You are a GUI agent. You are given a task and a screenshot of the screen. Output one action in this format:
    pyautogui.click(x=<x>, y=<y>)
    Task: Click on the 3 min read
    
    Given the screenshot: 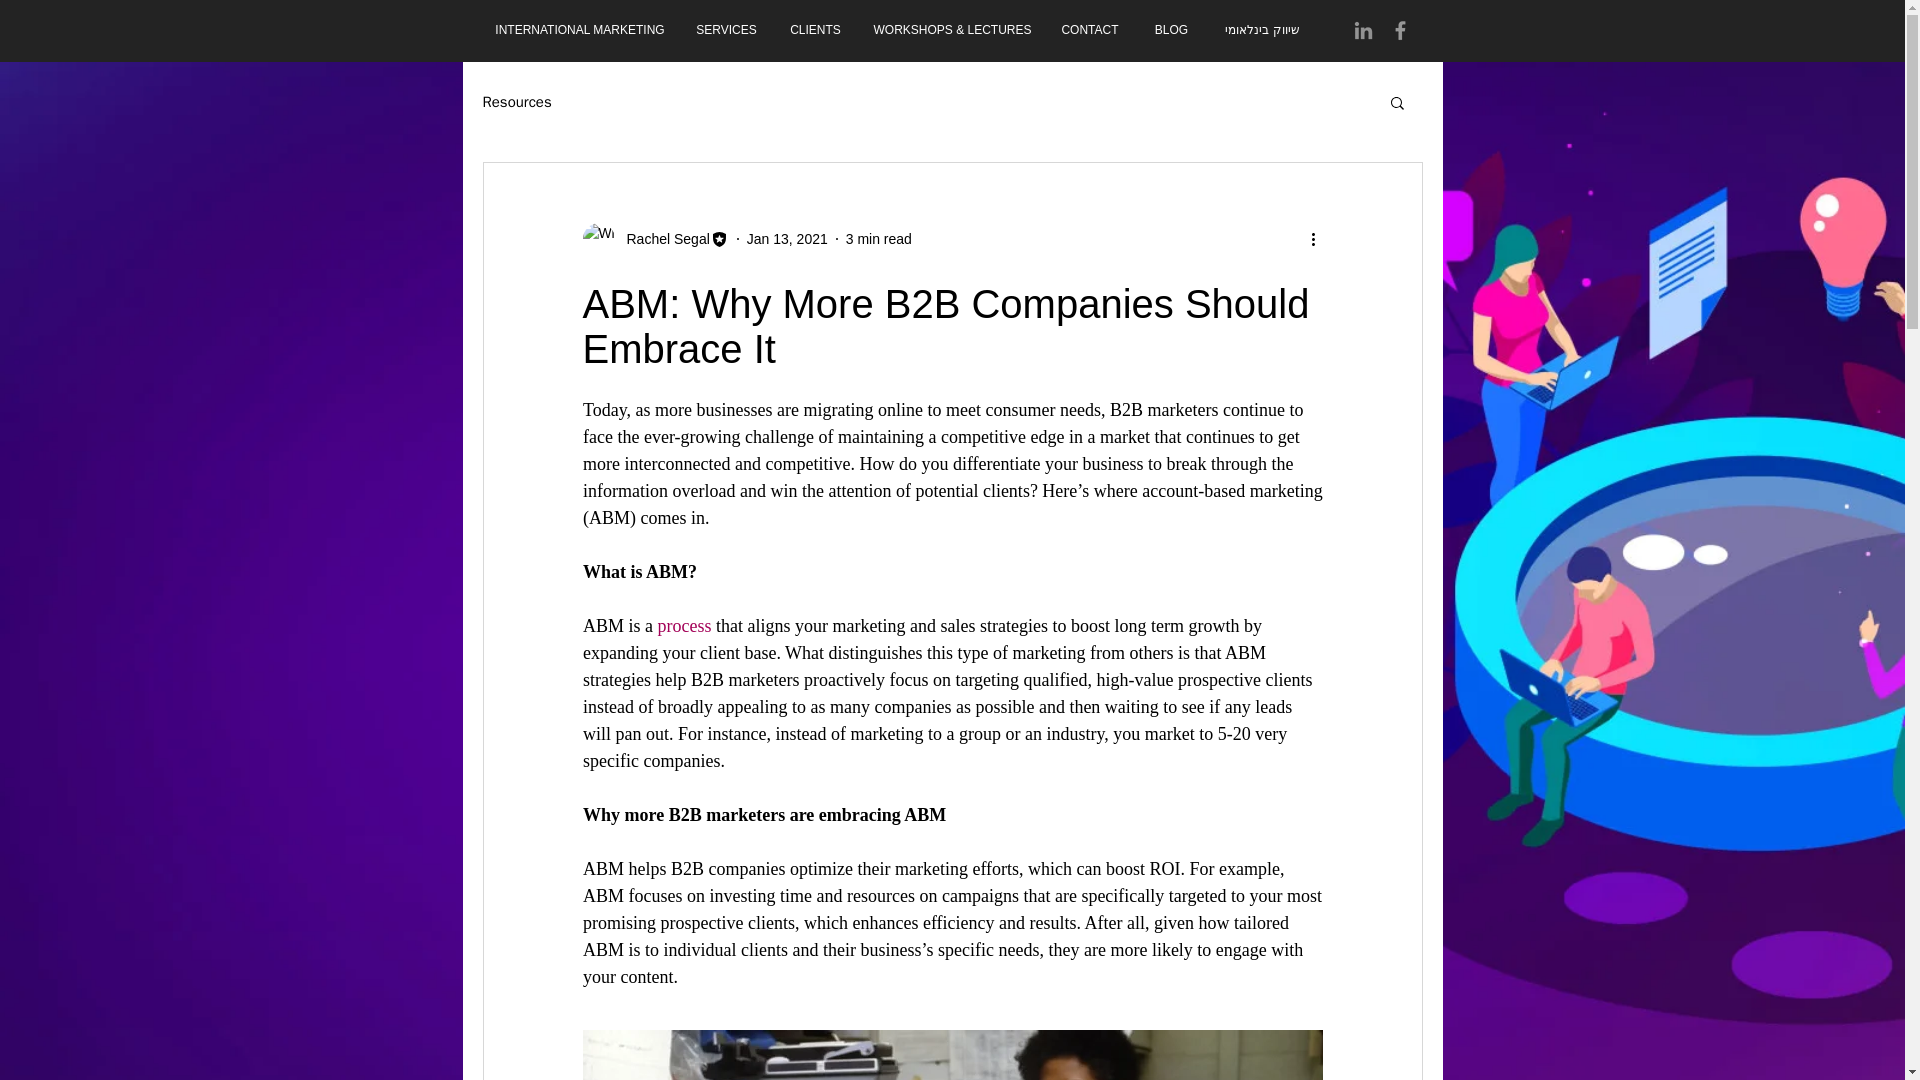 What is the action you would take?
    pyautogui.click(x=879, y=238)
    